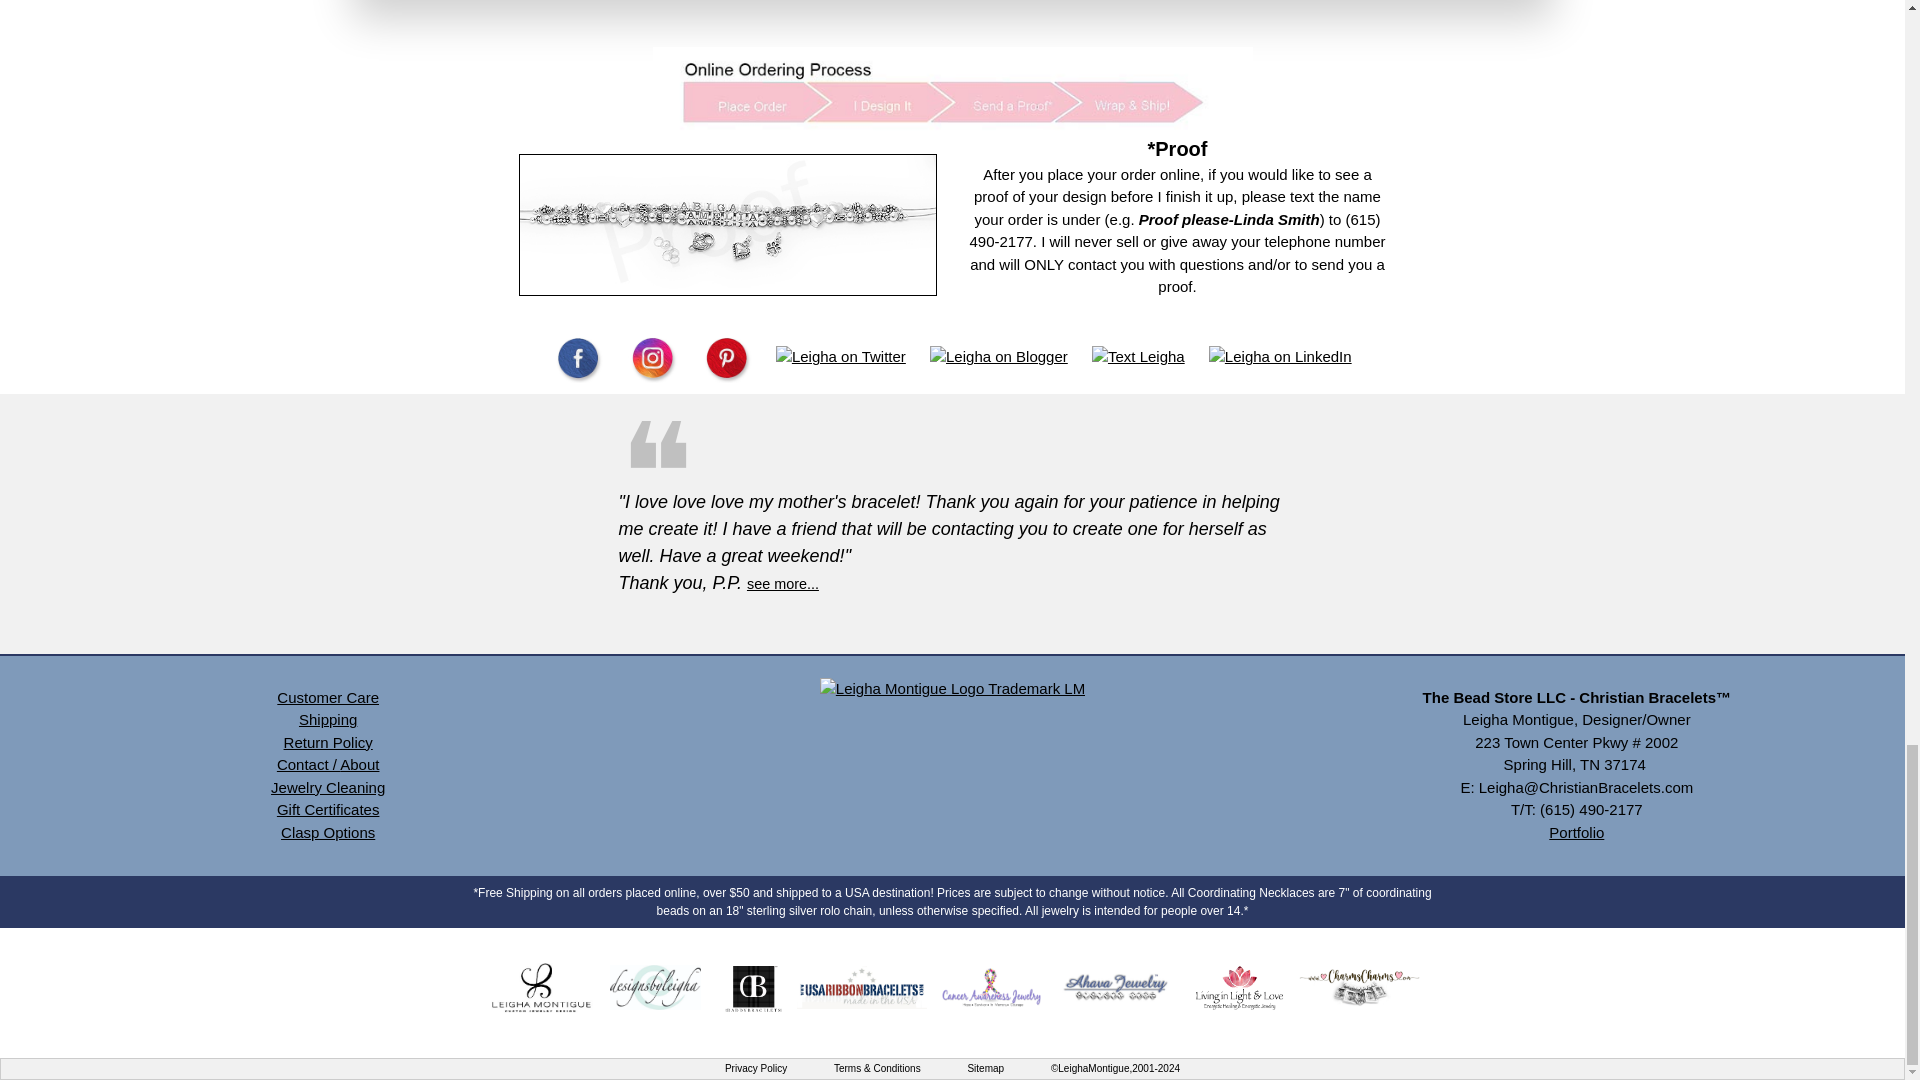  What do you see at coordinates (328, 786) in the screenshot?
I see `Jewelry Cleaning` at bounding box center [328, 786].